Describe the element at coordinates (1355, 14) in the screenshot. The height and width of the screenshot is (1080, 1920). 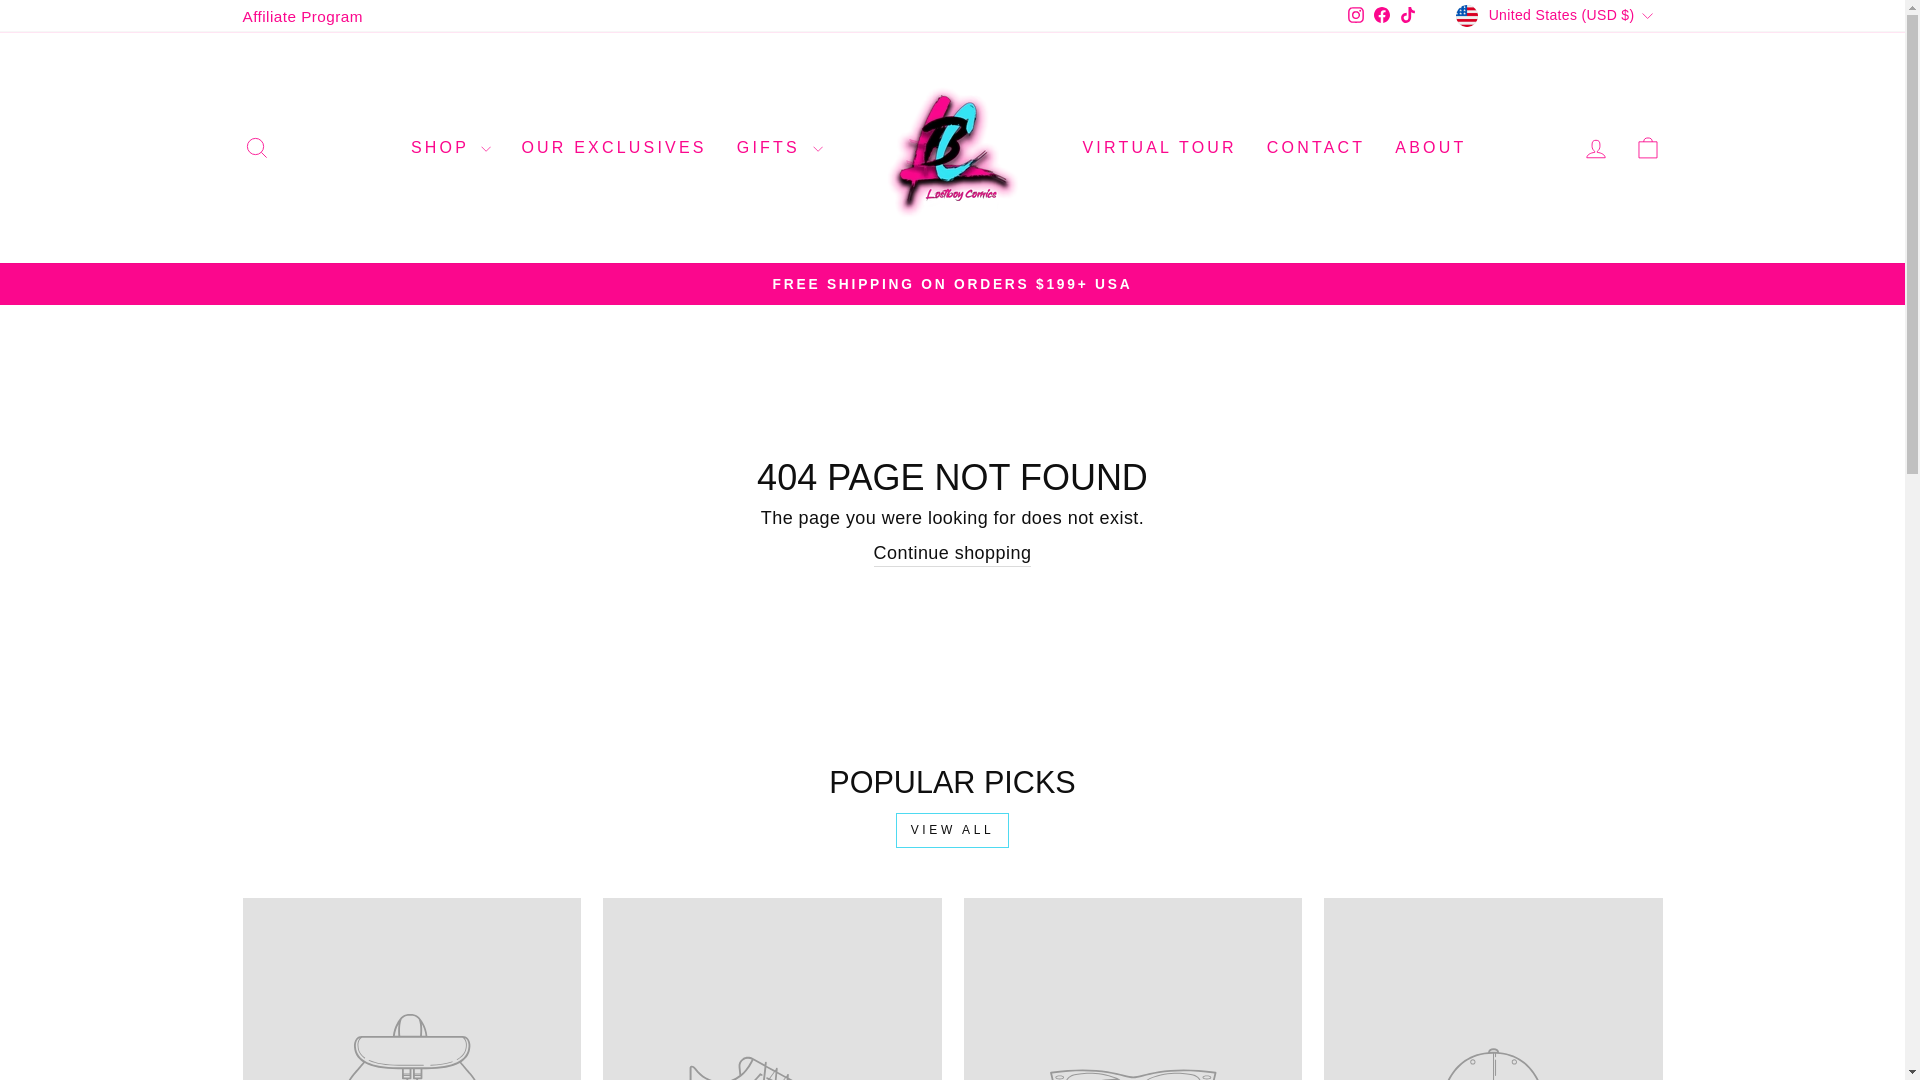
I see `instagram` at that location.